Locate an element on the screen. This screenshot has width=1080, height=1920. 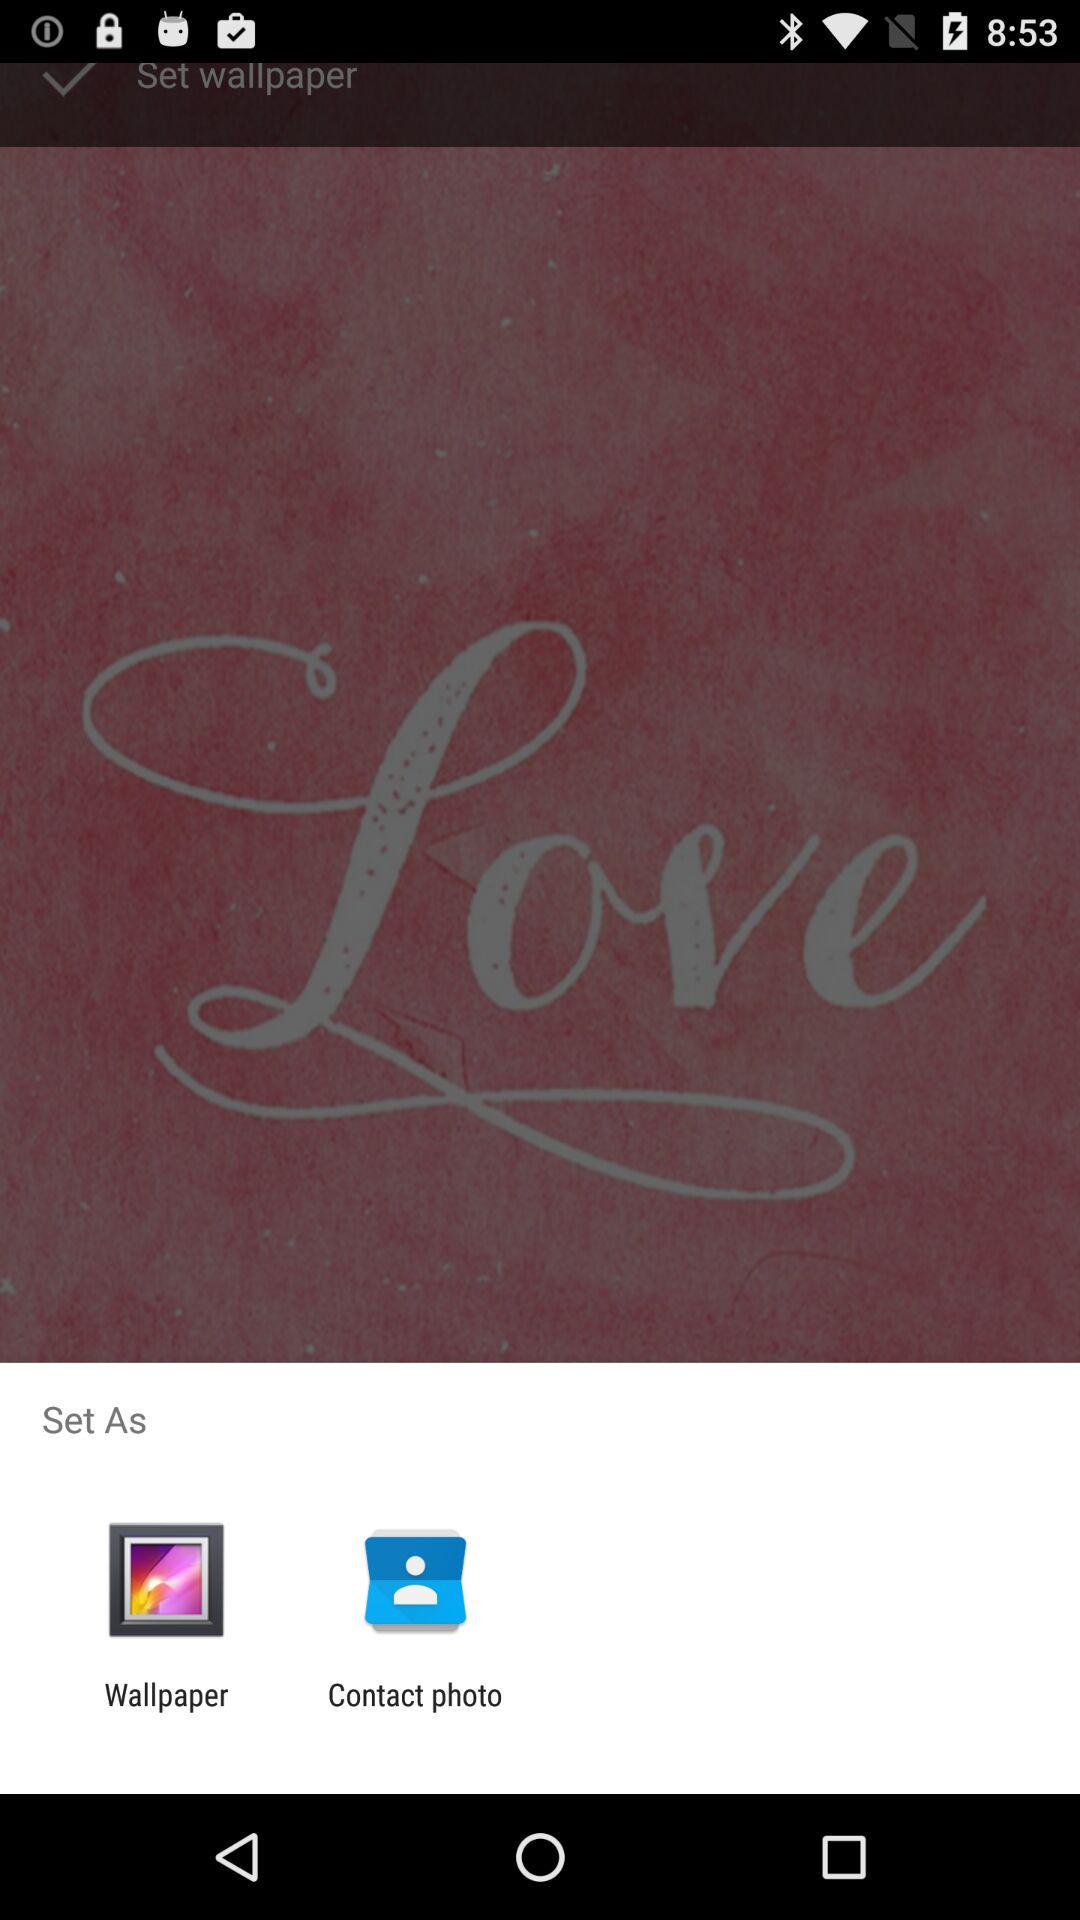
choose icon to the right of wallpaper item is located at coordinates (414, 1712).